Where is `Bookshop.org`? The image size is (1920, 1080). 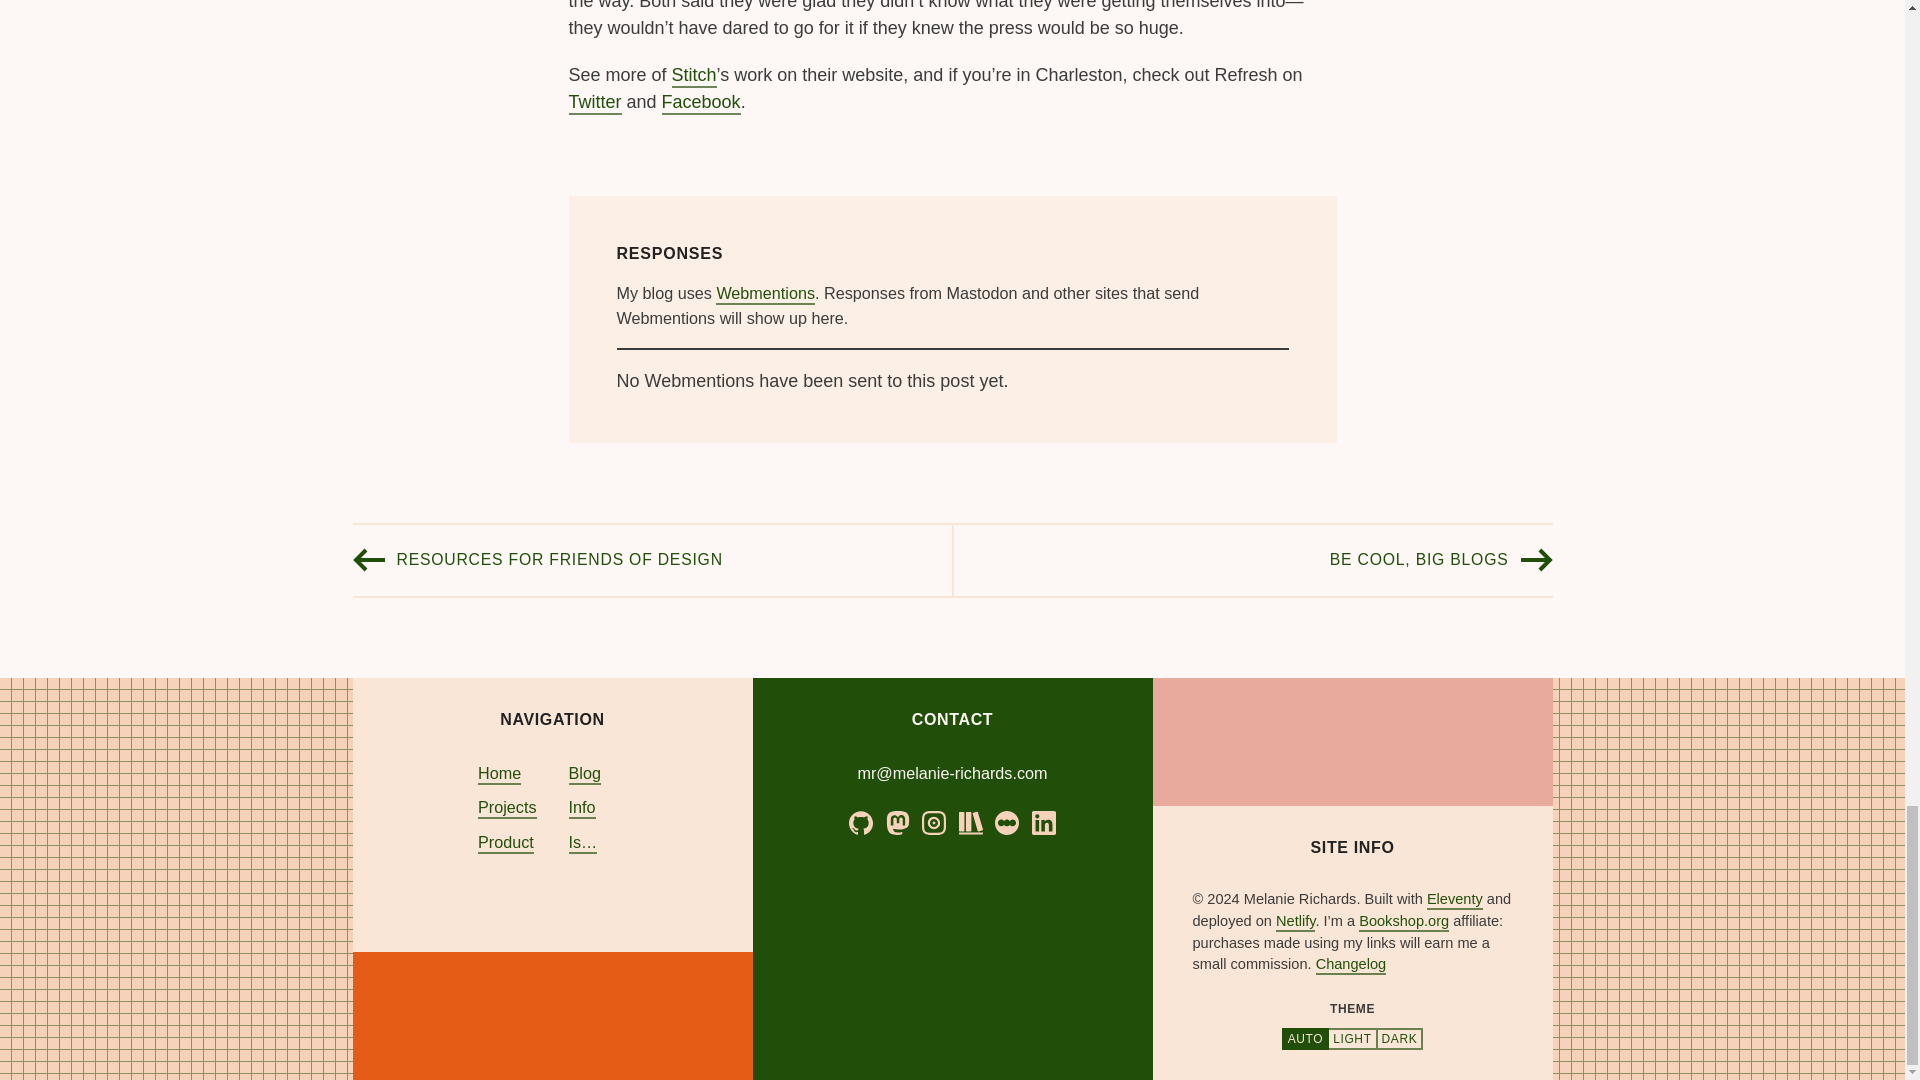
Bookshop.org is located at coordinates (1404, 922).